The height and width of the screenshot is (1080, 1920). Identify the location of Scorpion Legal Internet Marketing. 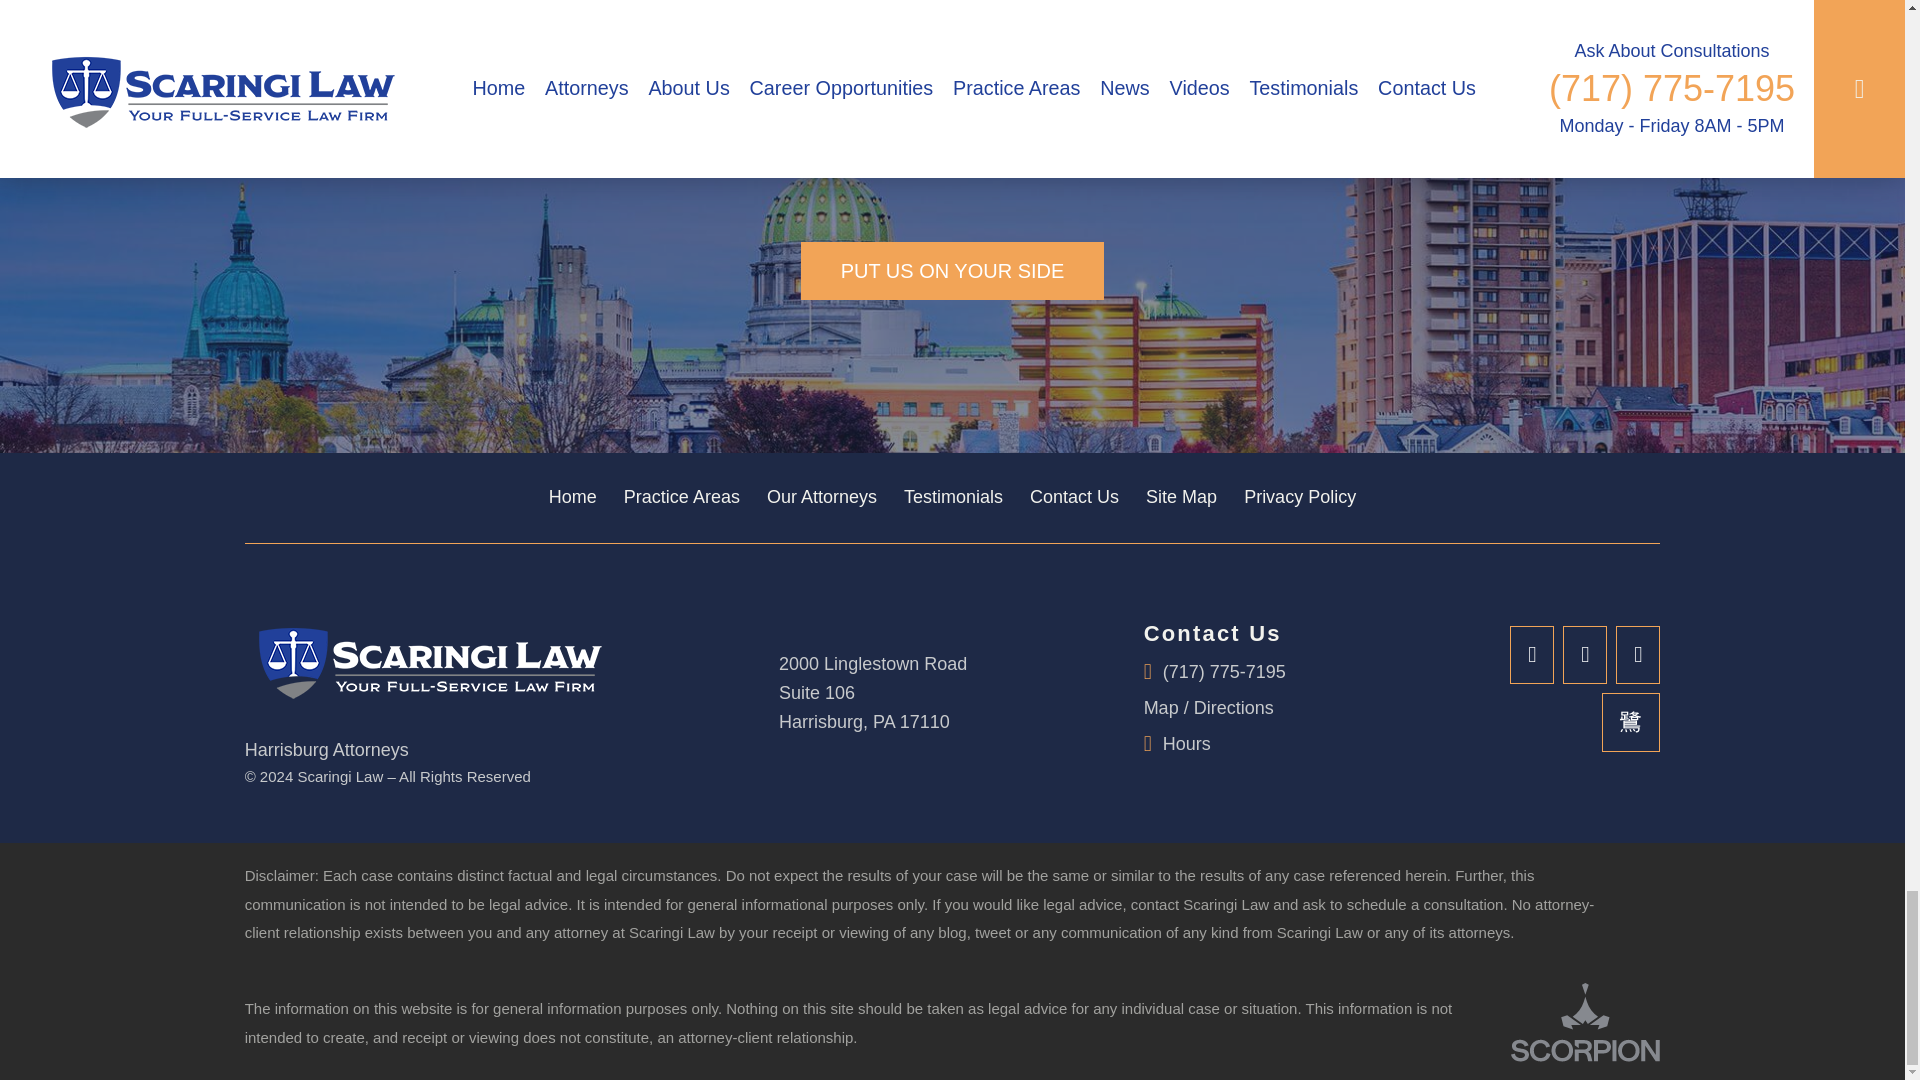
(1586, 1022).